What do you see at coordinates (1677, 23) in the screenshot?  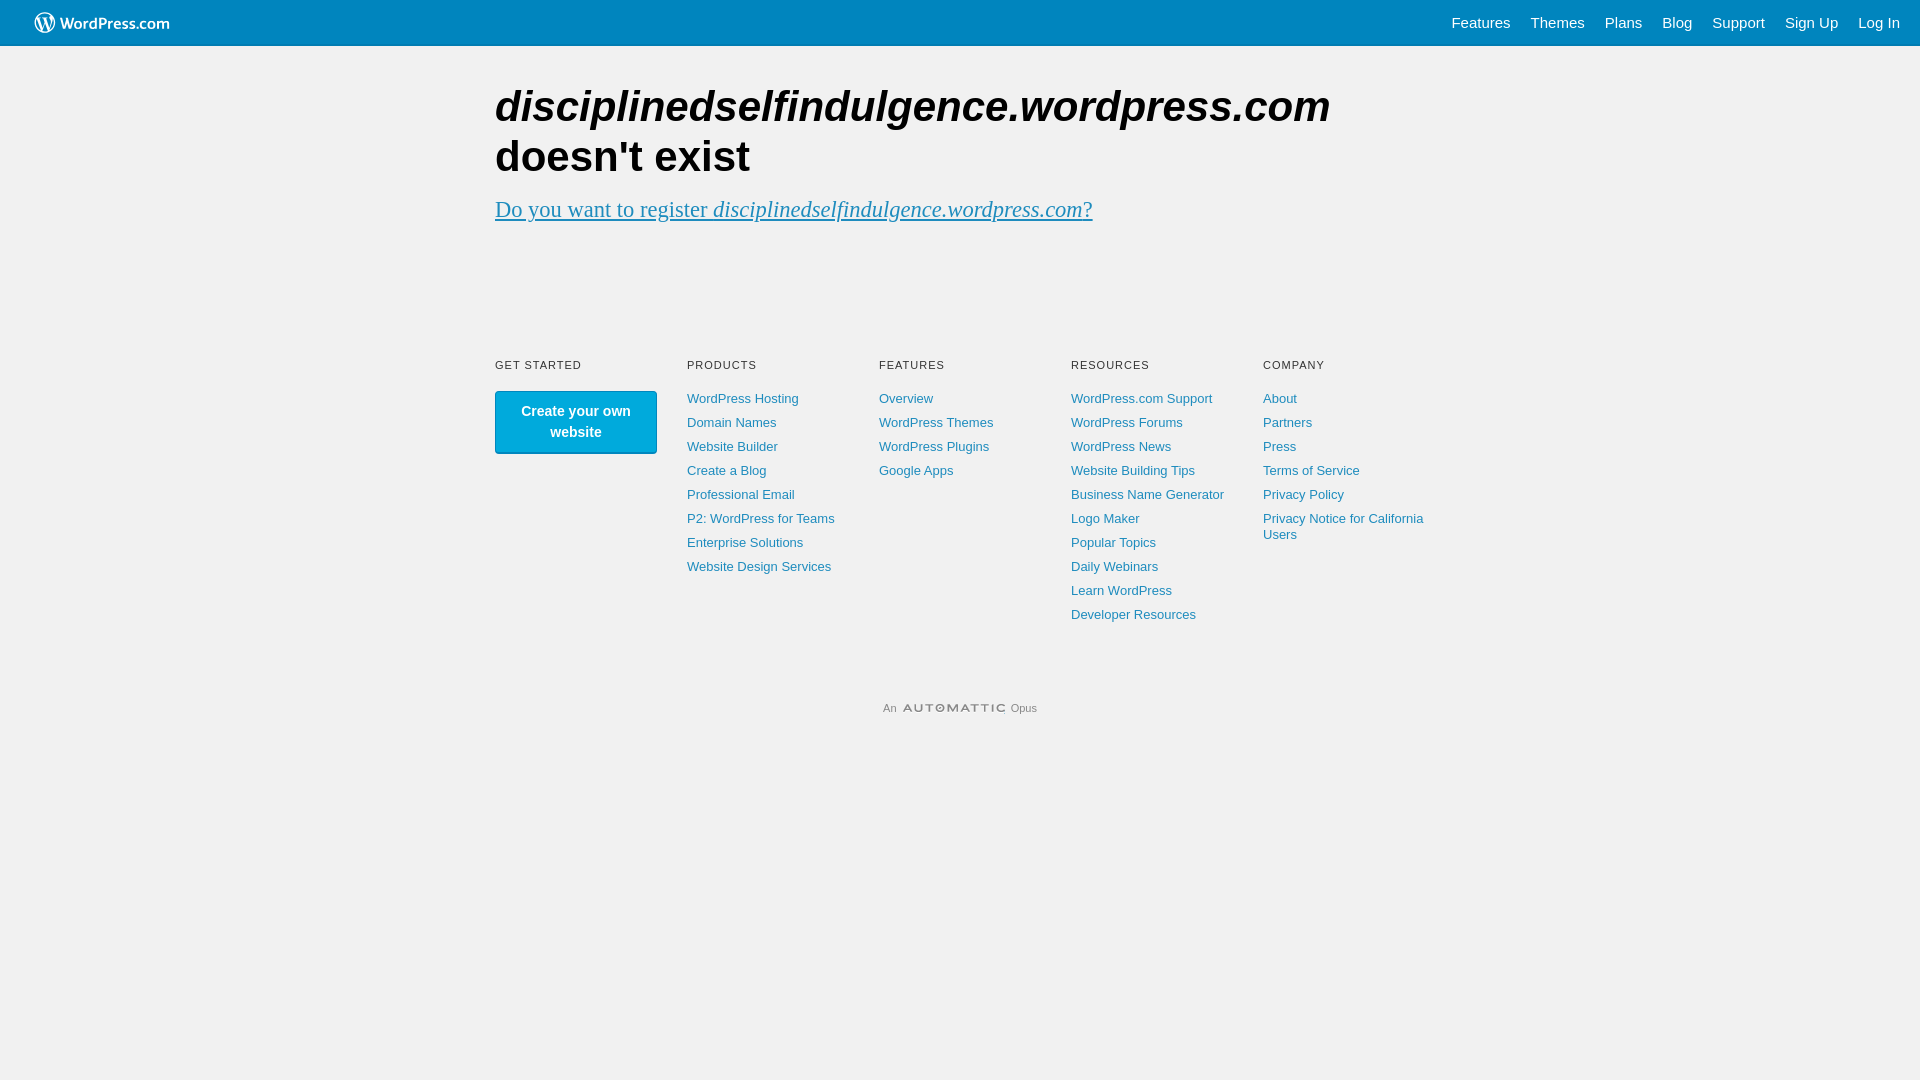 I see `Blog` at bounding box center [1677, 23].